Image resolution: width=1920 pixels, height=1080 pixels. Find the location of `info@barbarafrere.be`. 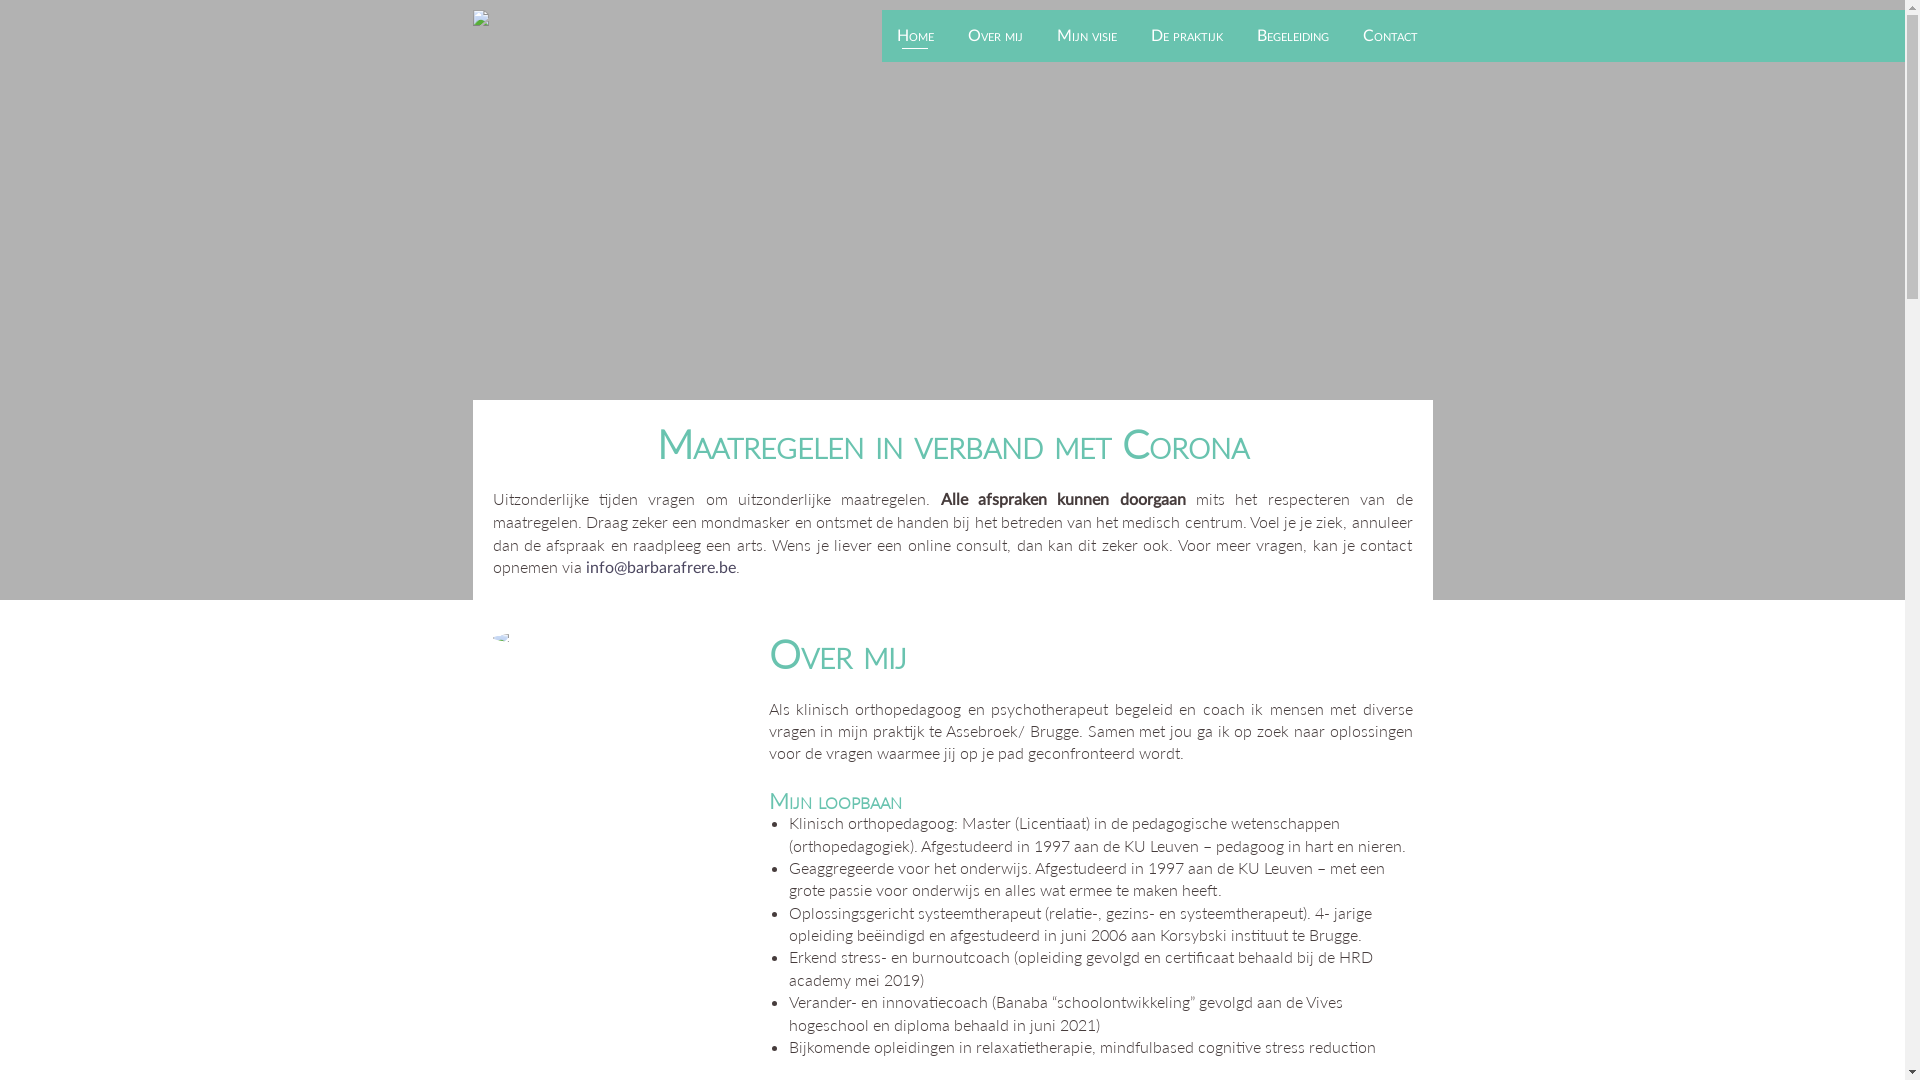

info@barbarafrere.be is located at coordinates (661, 568).